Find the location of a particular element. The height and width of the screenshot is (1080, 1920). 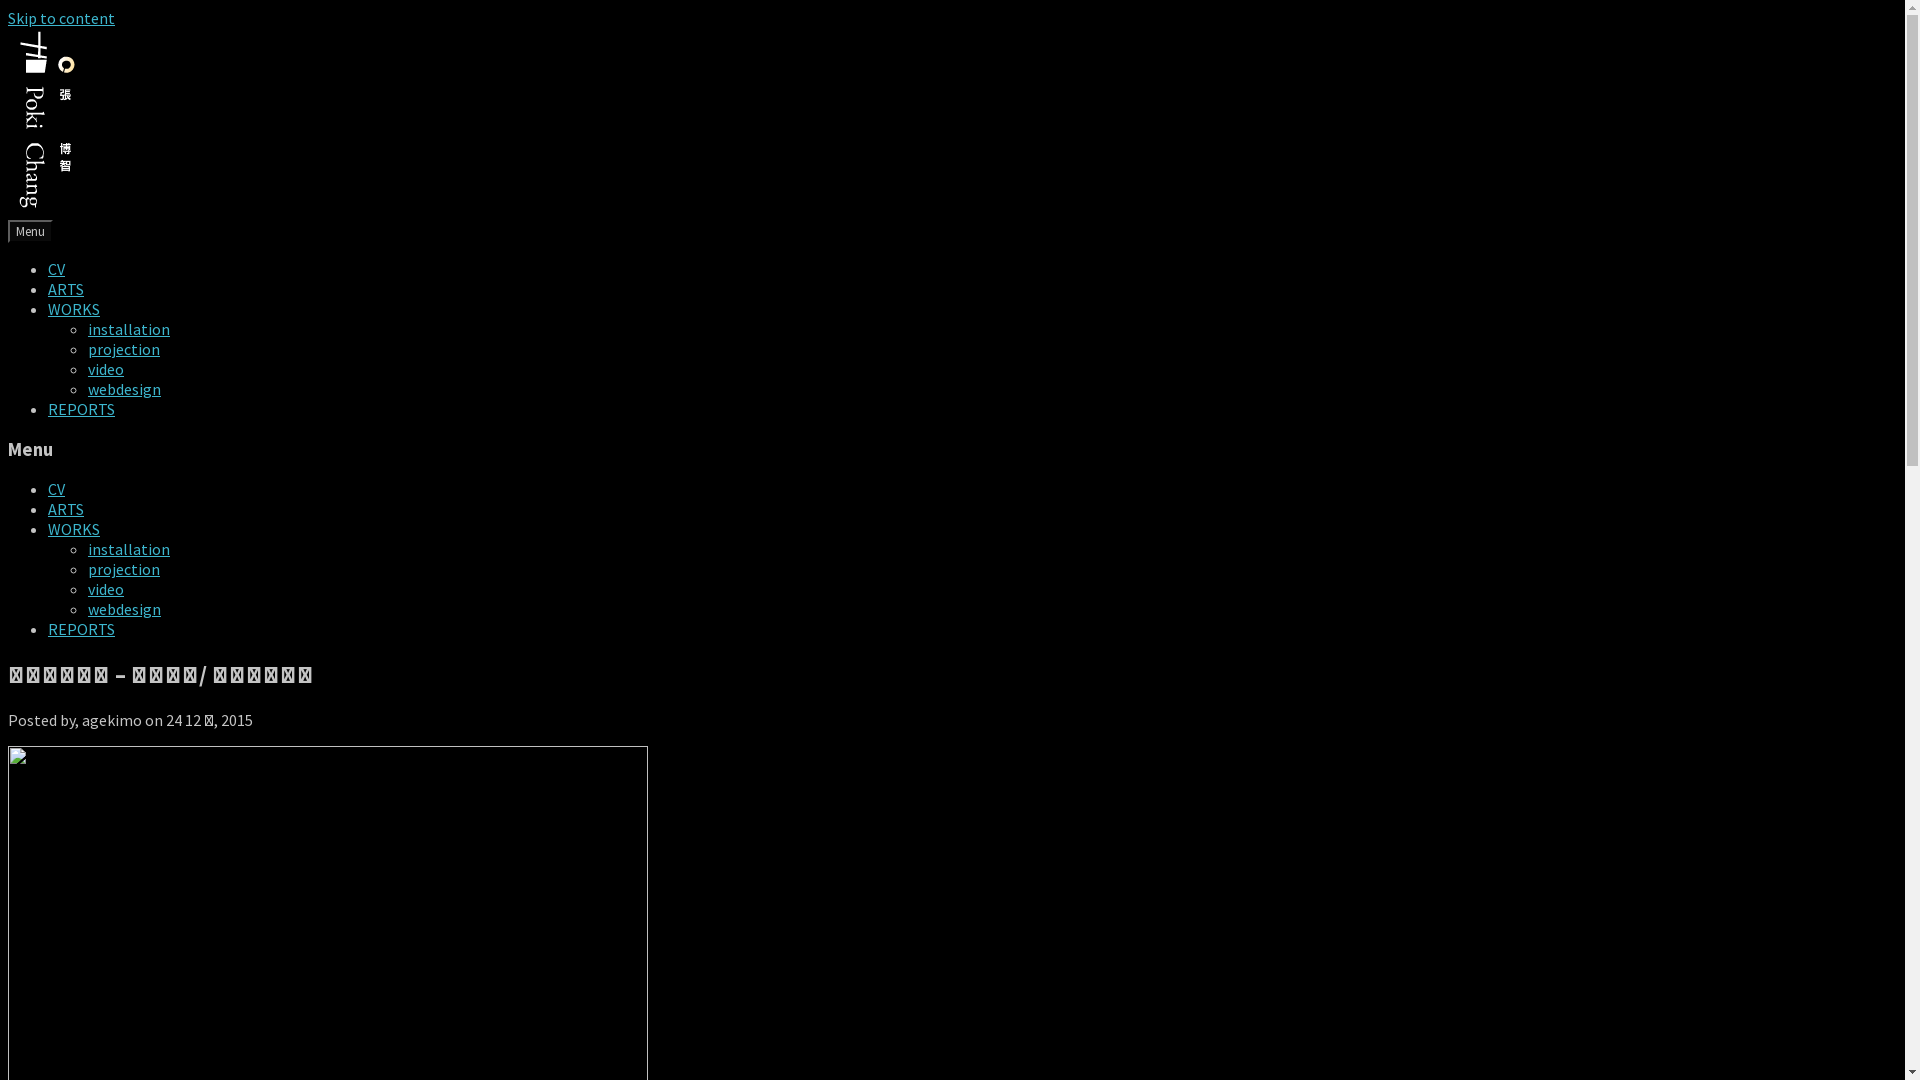

projection is located at coordinates (124, 349).